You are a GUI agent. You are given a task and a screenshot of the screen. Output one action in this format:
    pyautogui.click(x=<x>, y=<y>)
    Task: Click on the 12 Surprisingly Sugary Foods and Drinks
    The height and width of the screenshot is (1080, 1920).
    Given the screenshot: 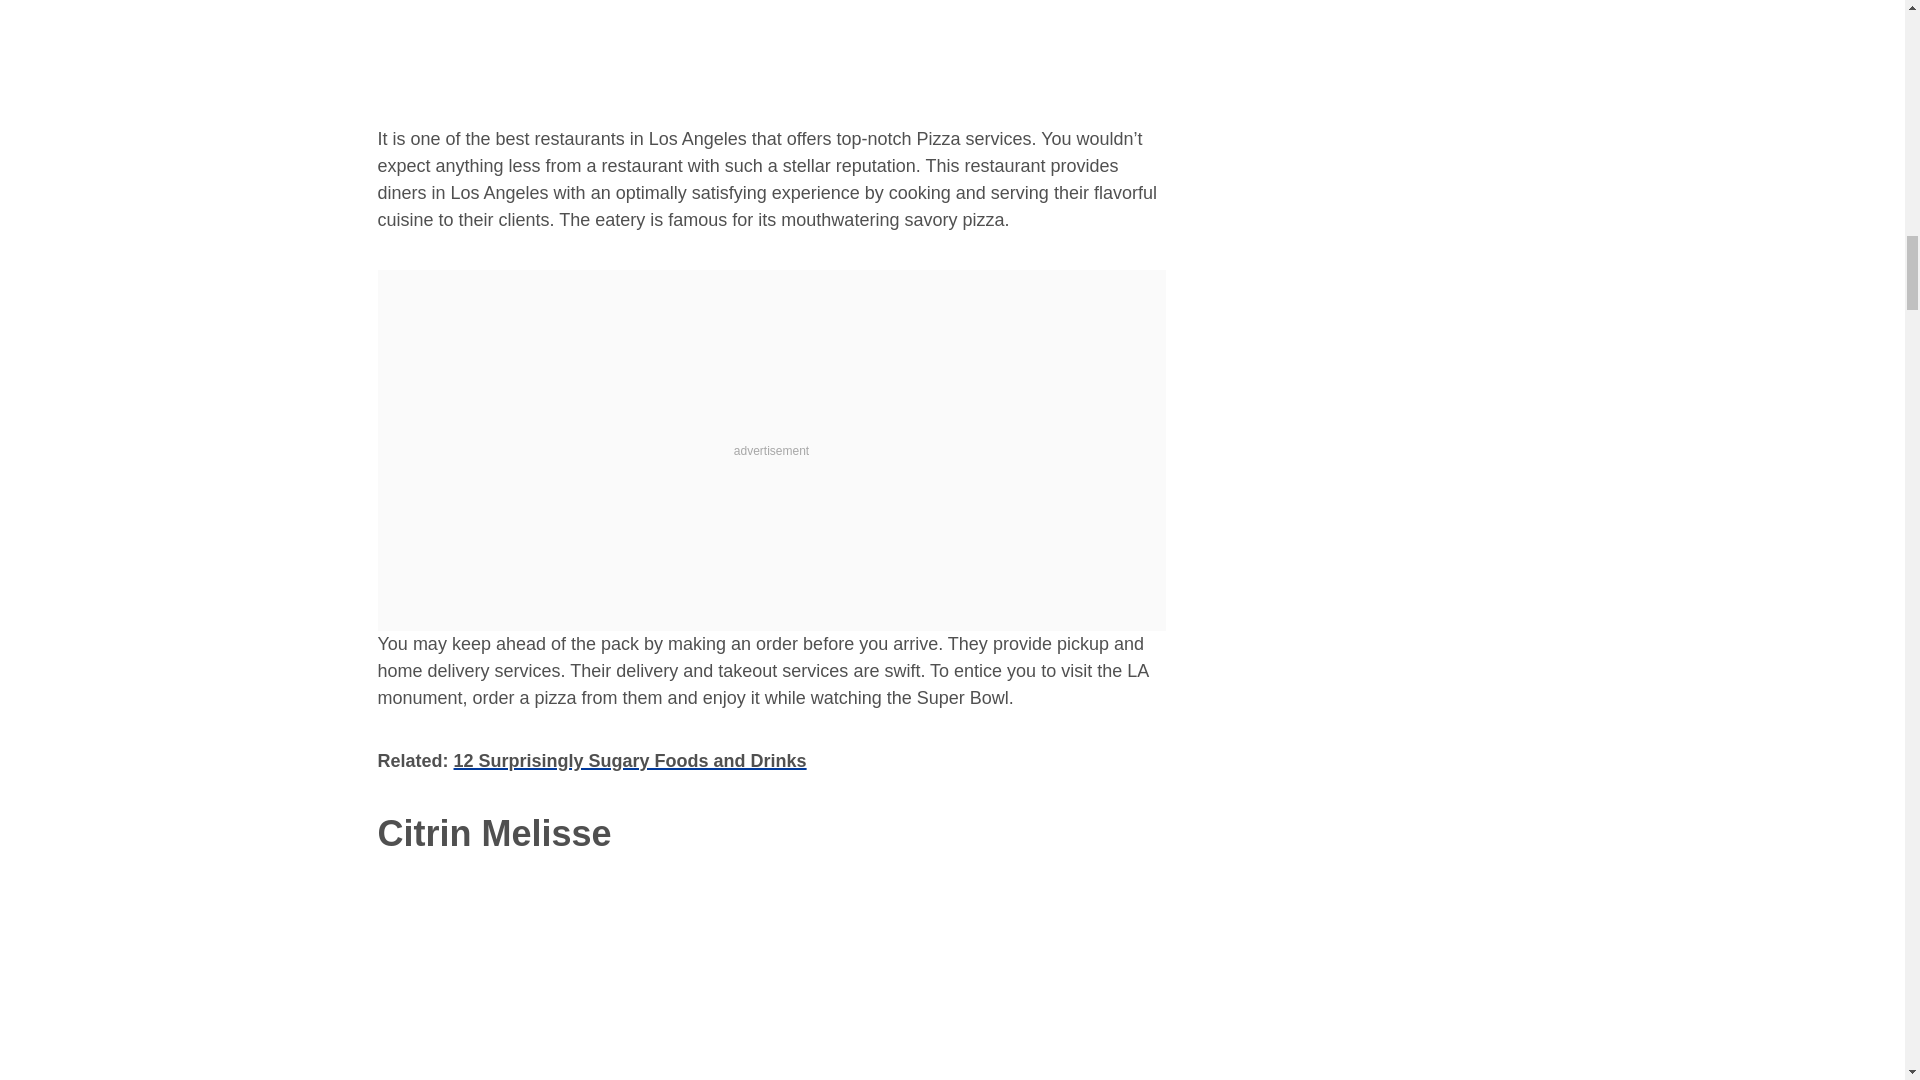 What is the action you would take?
    pyautogui.click(x=630, y=760)
    